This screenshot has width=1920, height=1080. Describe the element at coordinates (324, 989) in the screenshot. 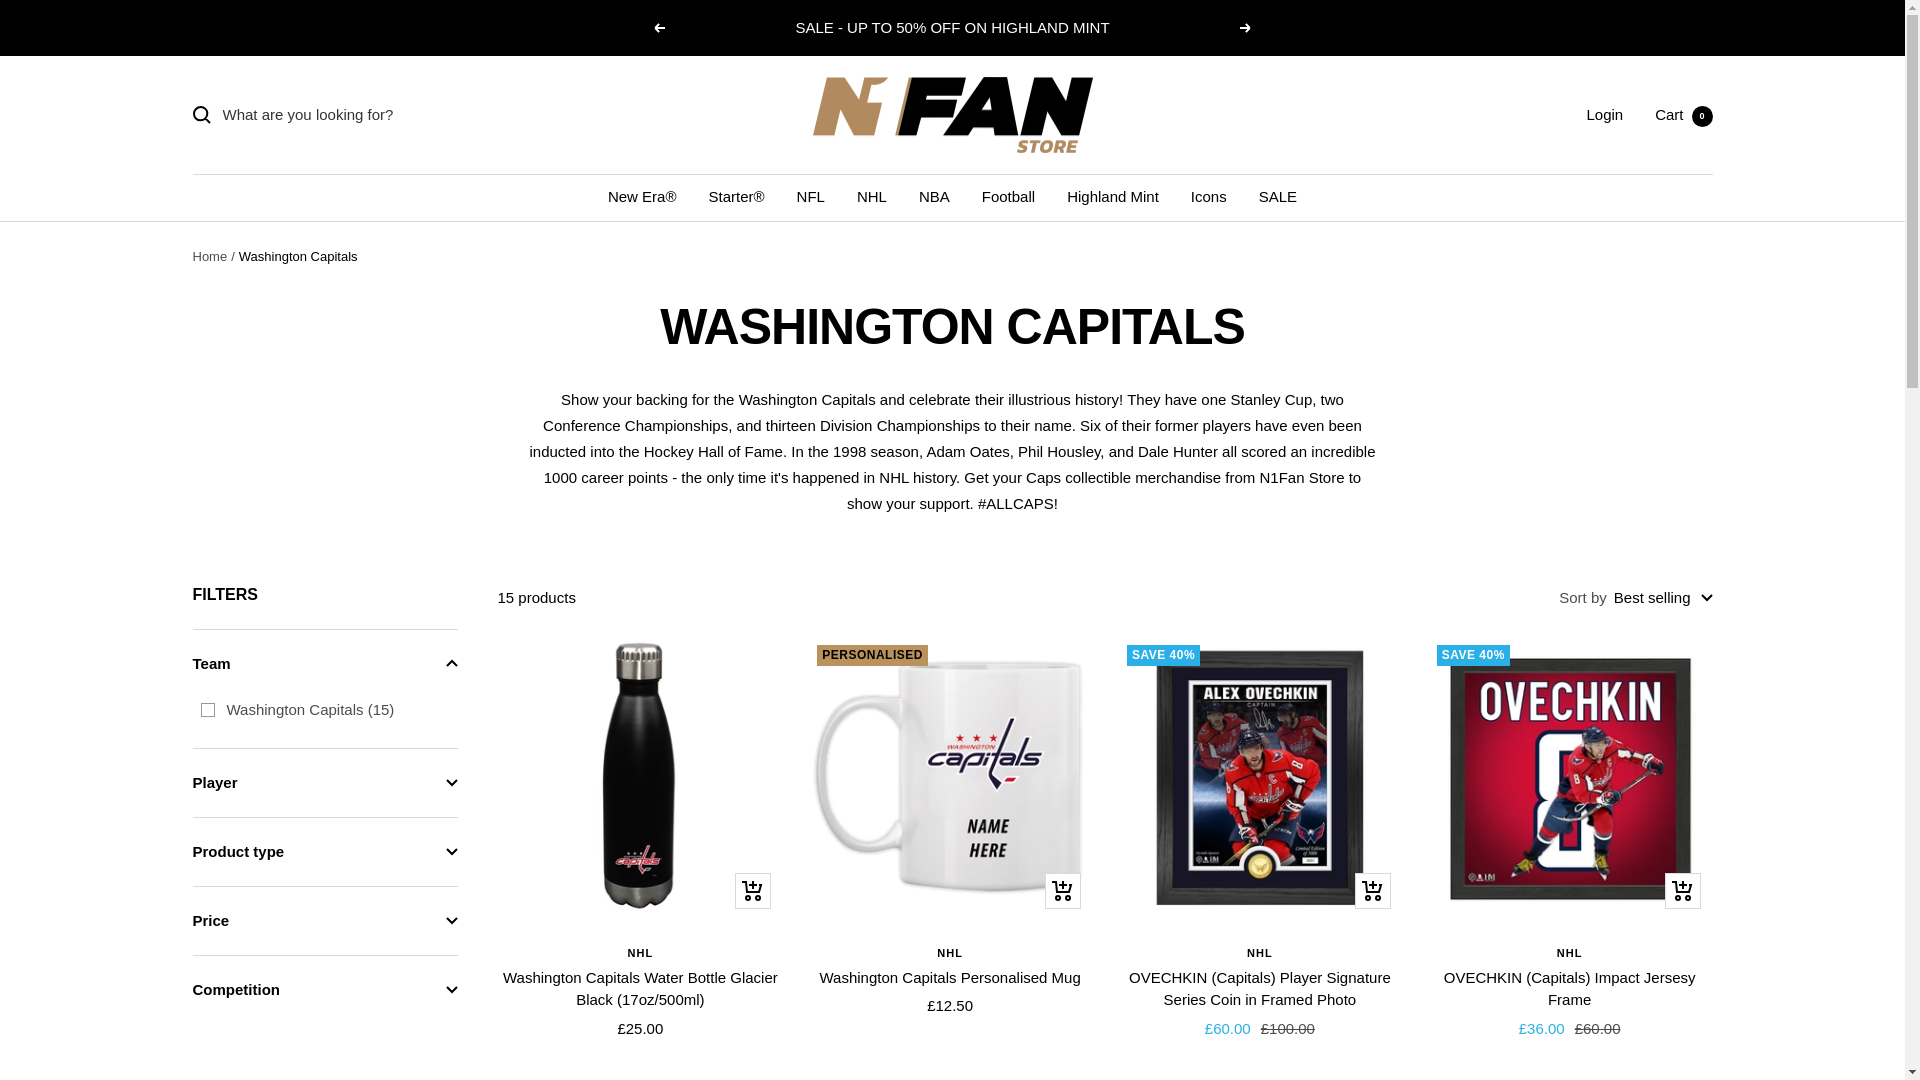

I see `Login` at that location.